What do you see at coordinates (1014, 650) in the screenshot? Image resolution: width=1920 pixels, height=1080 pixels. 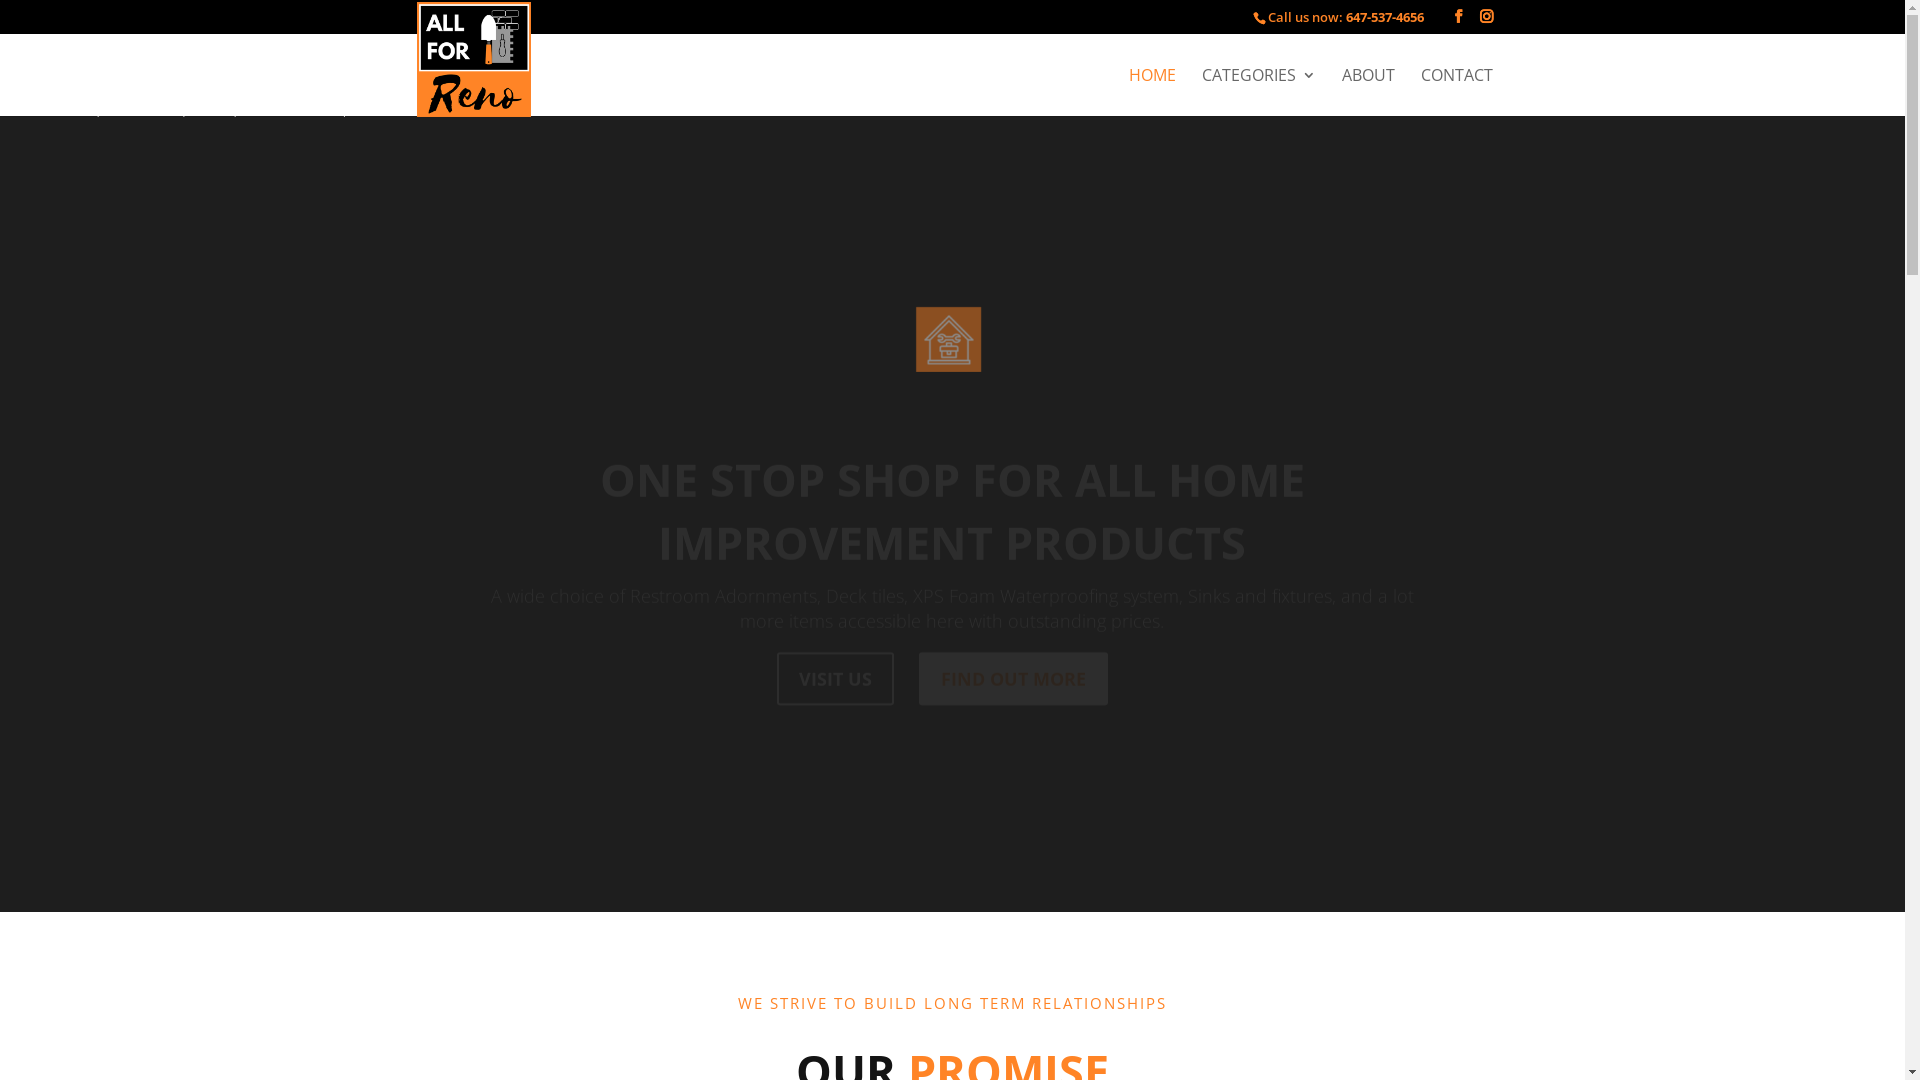 I see `FIND OUT MORE` at bounding box center [1014, 650].